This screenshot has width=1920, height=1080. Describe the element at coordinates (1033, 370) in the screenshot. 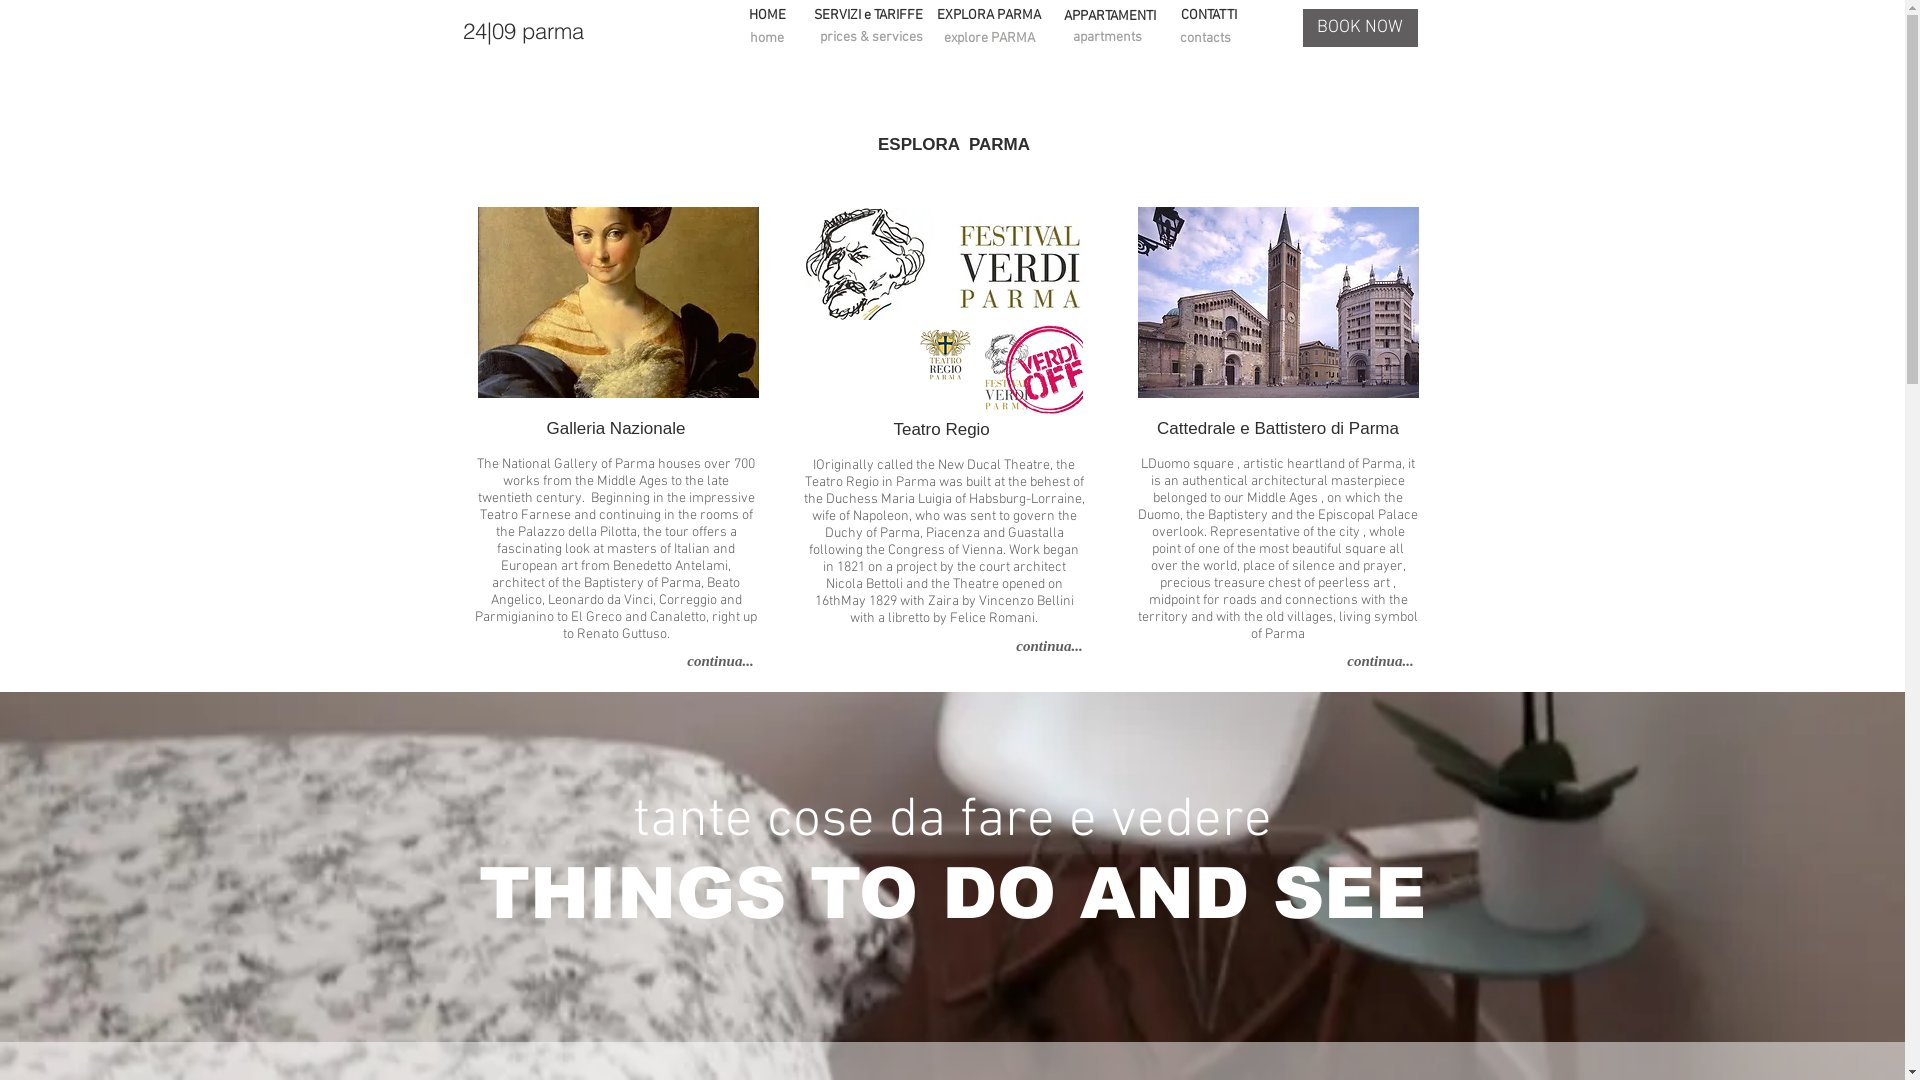

I see `logo.png` at that location.